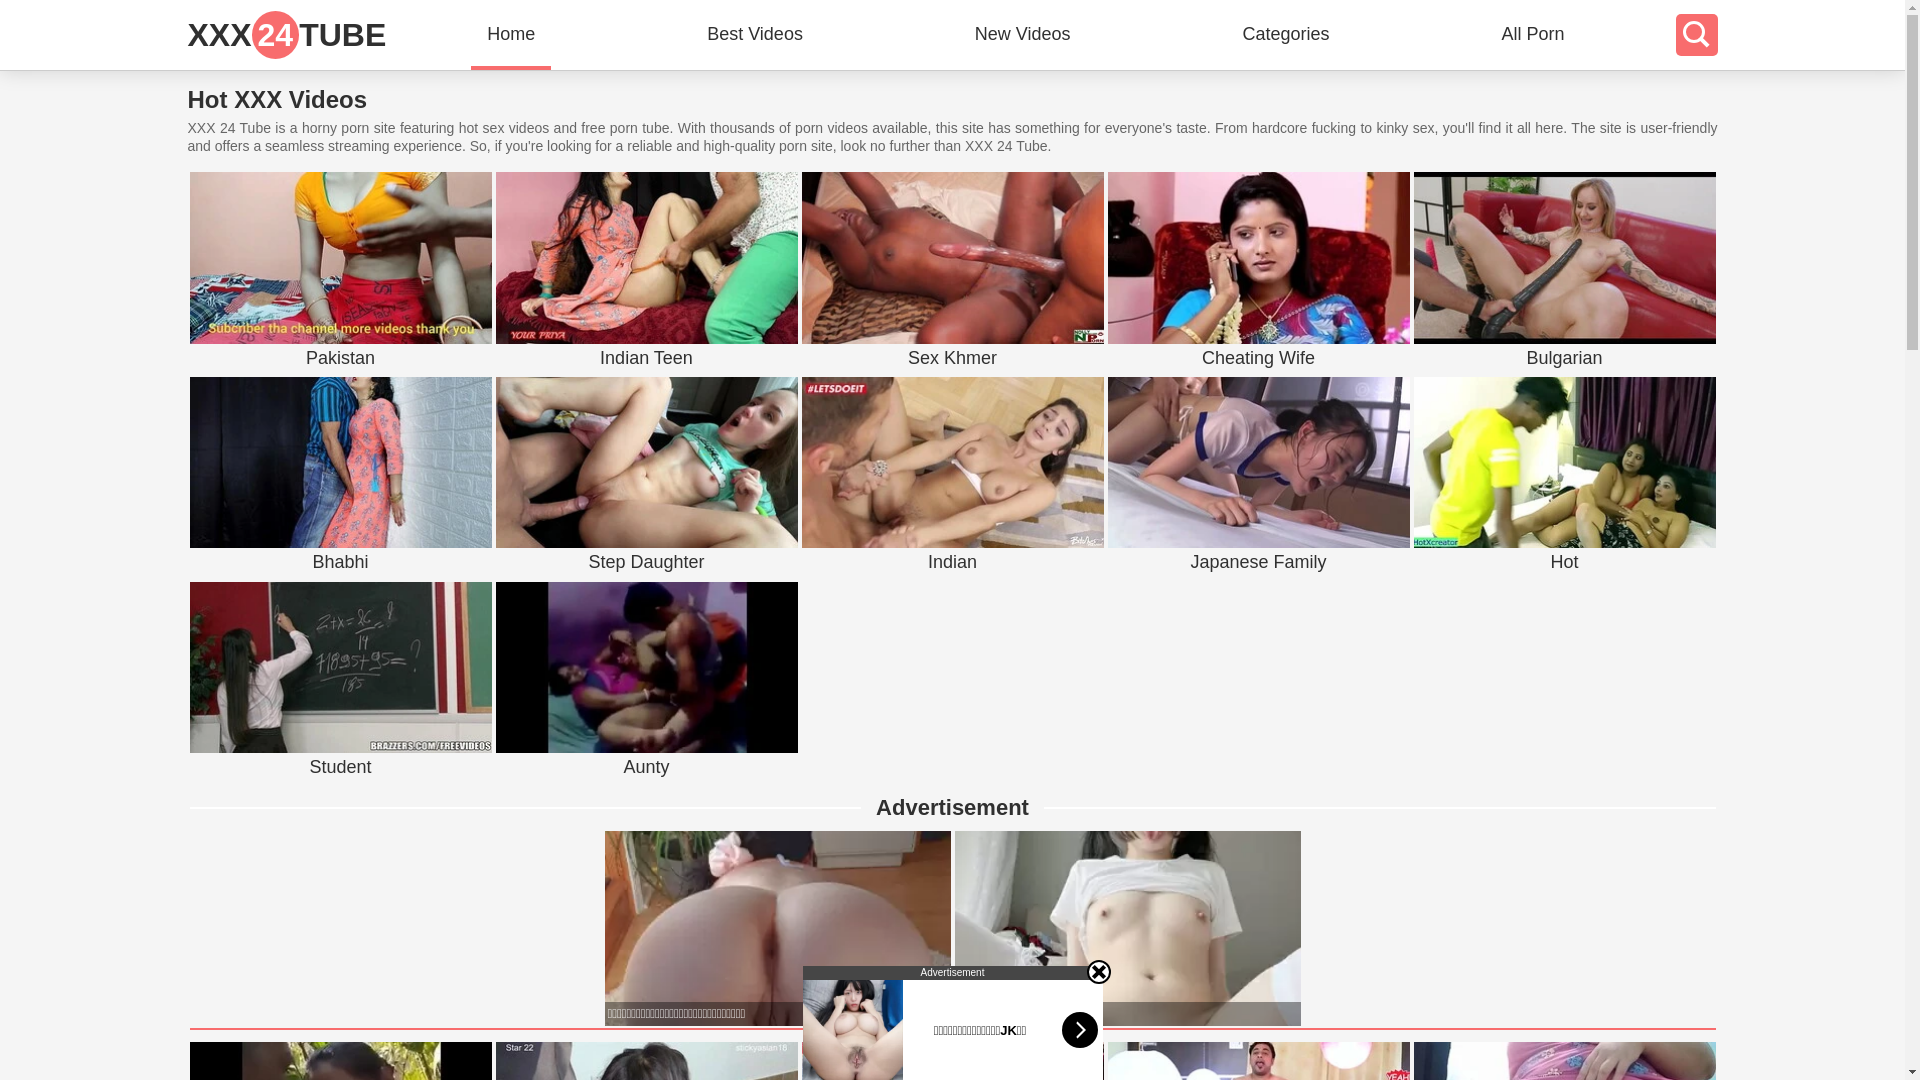 Image resolution: width=1920 pixels, height=1080 pixels. I want to click on Bhabhi, so click(340, 563).